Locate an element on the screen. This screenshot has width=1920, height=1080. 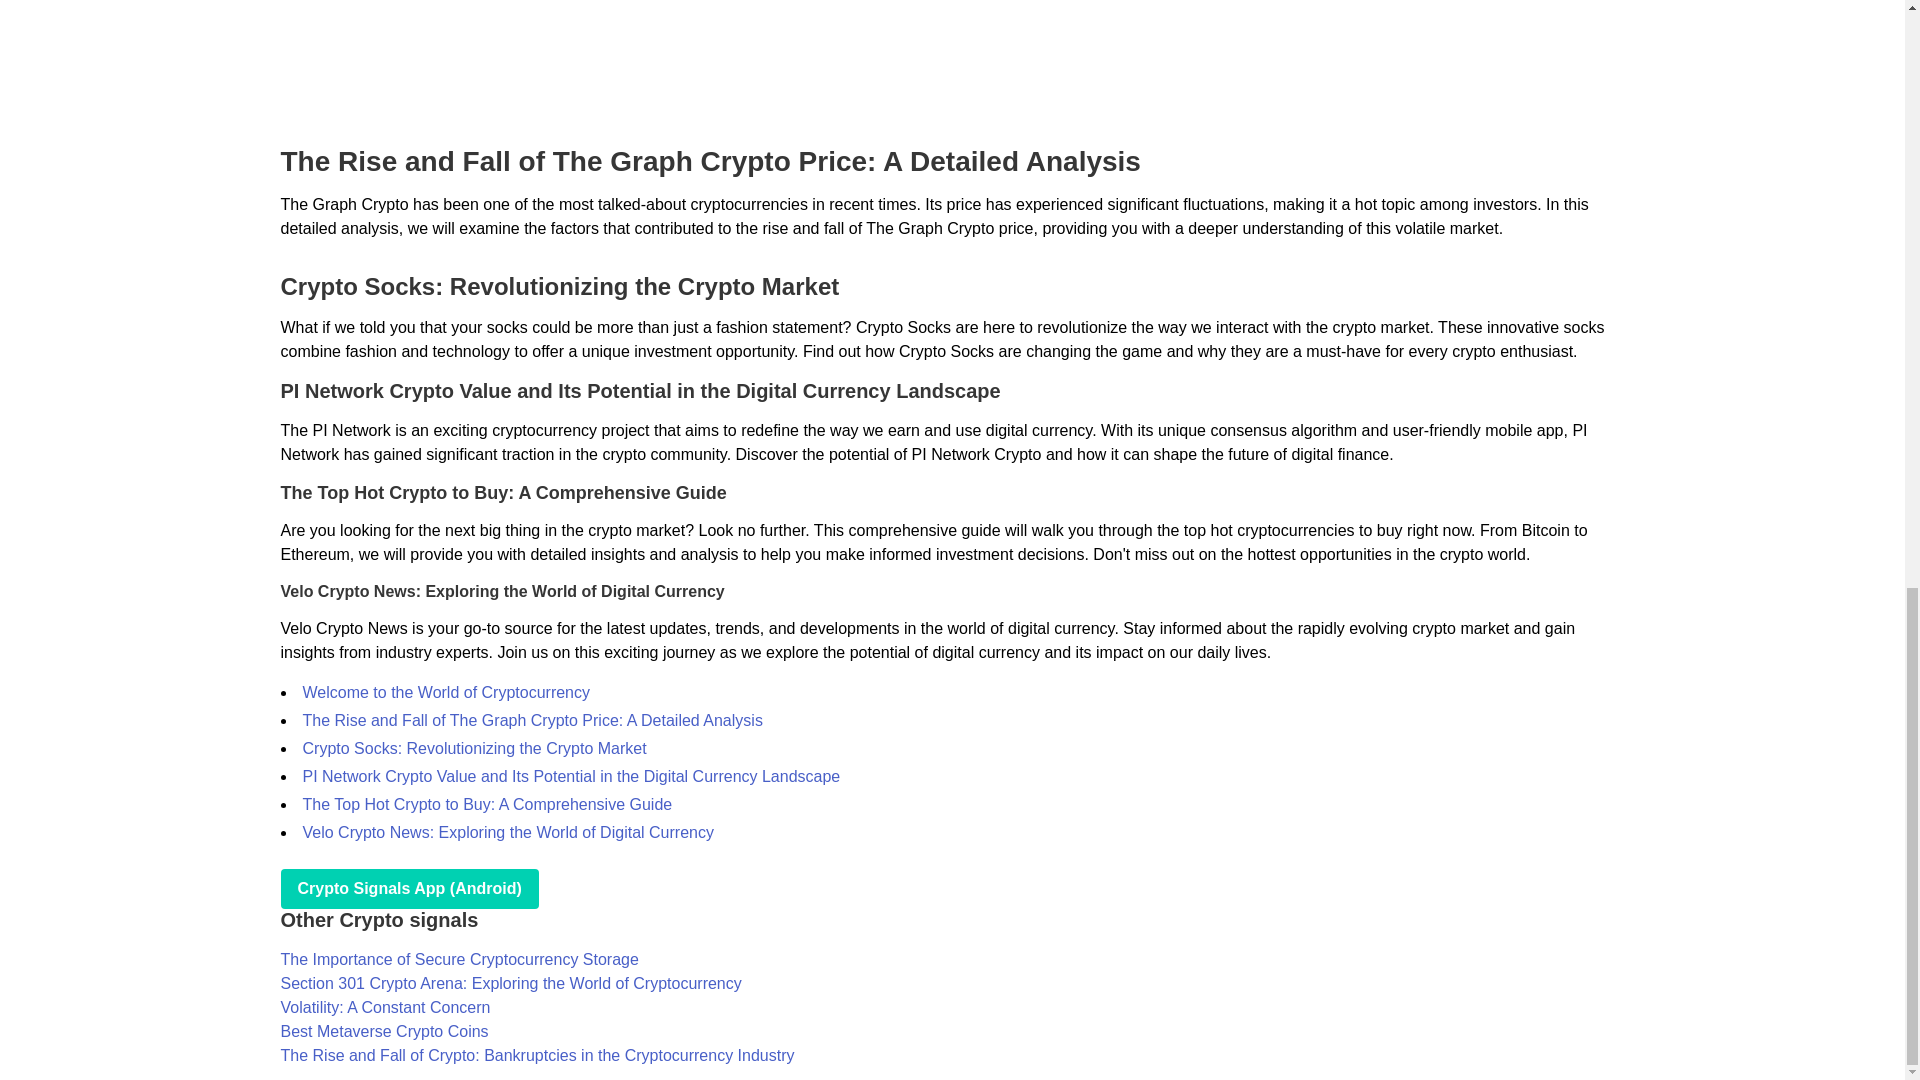
Best Metaverse Crypto Coins is located at coordinates (384, 1031).